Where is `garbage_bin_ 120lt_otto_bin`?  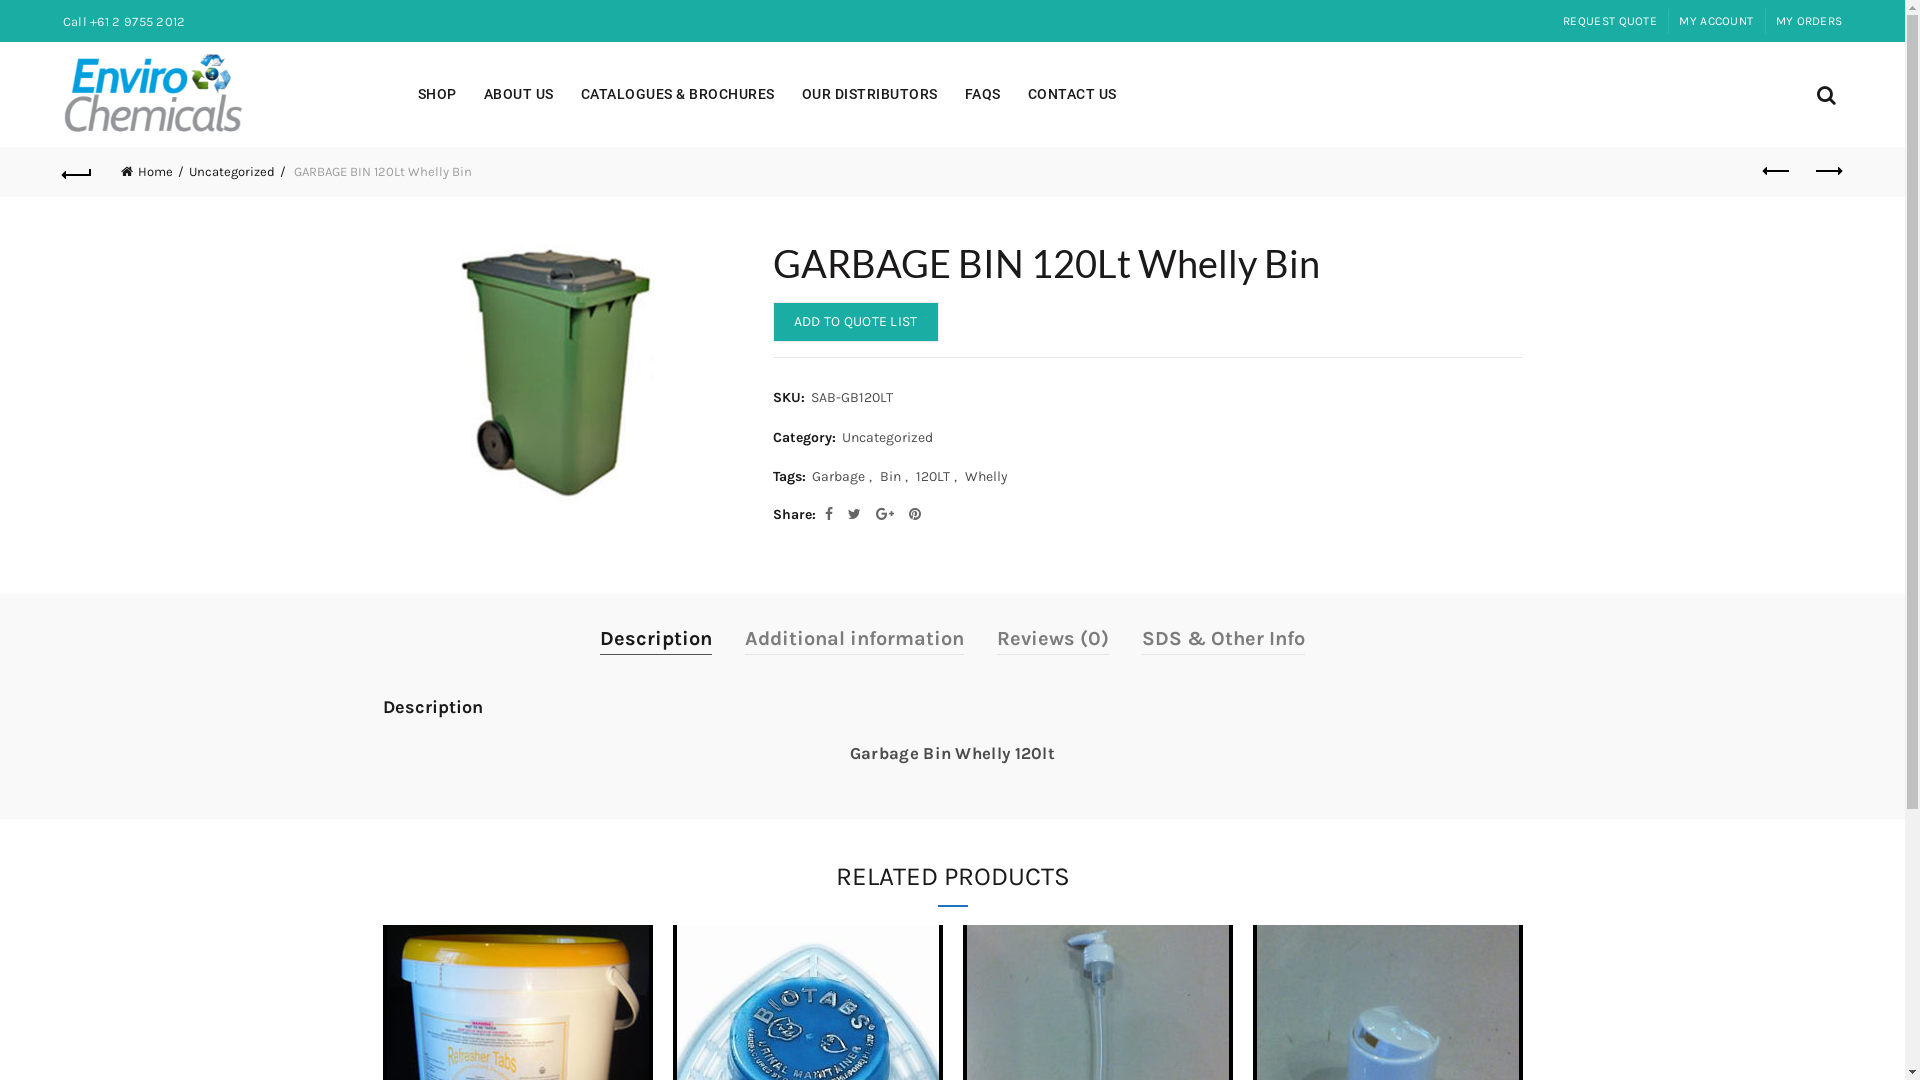 garbage_bin_ 120lt_otto_bin is located at coordinates (560, 371).